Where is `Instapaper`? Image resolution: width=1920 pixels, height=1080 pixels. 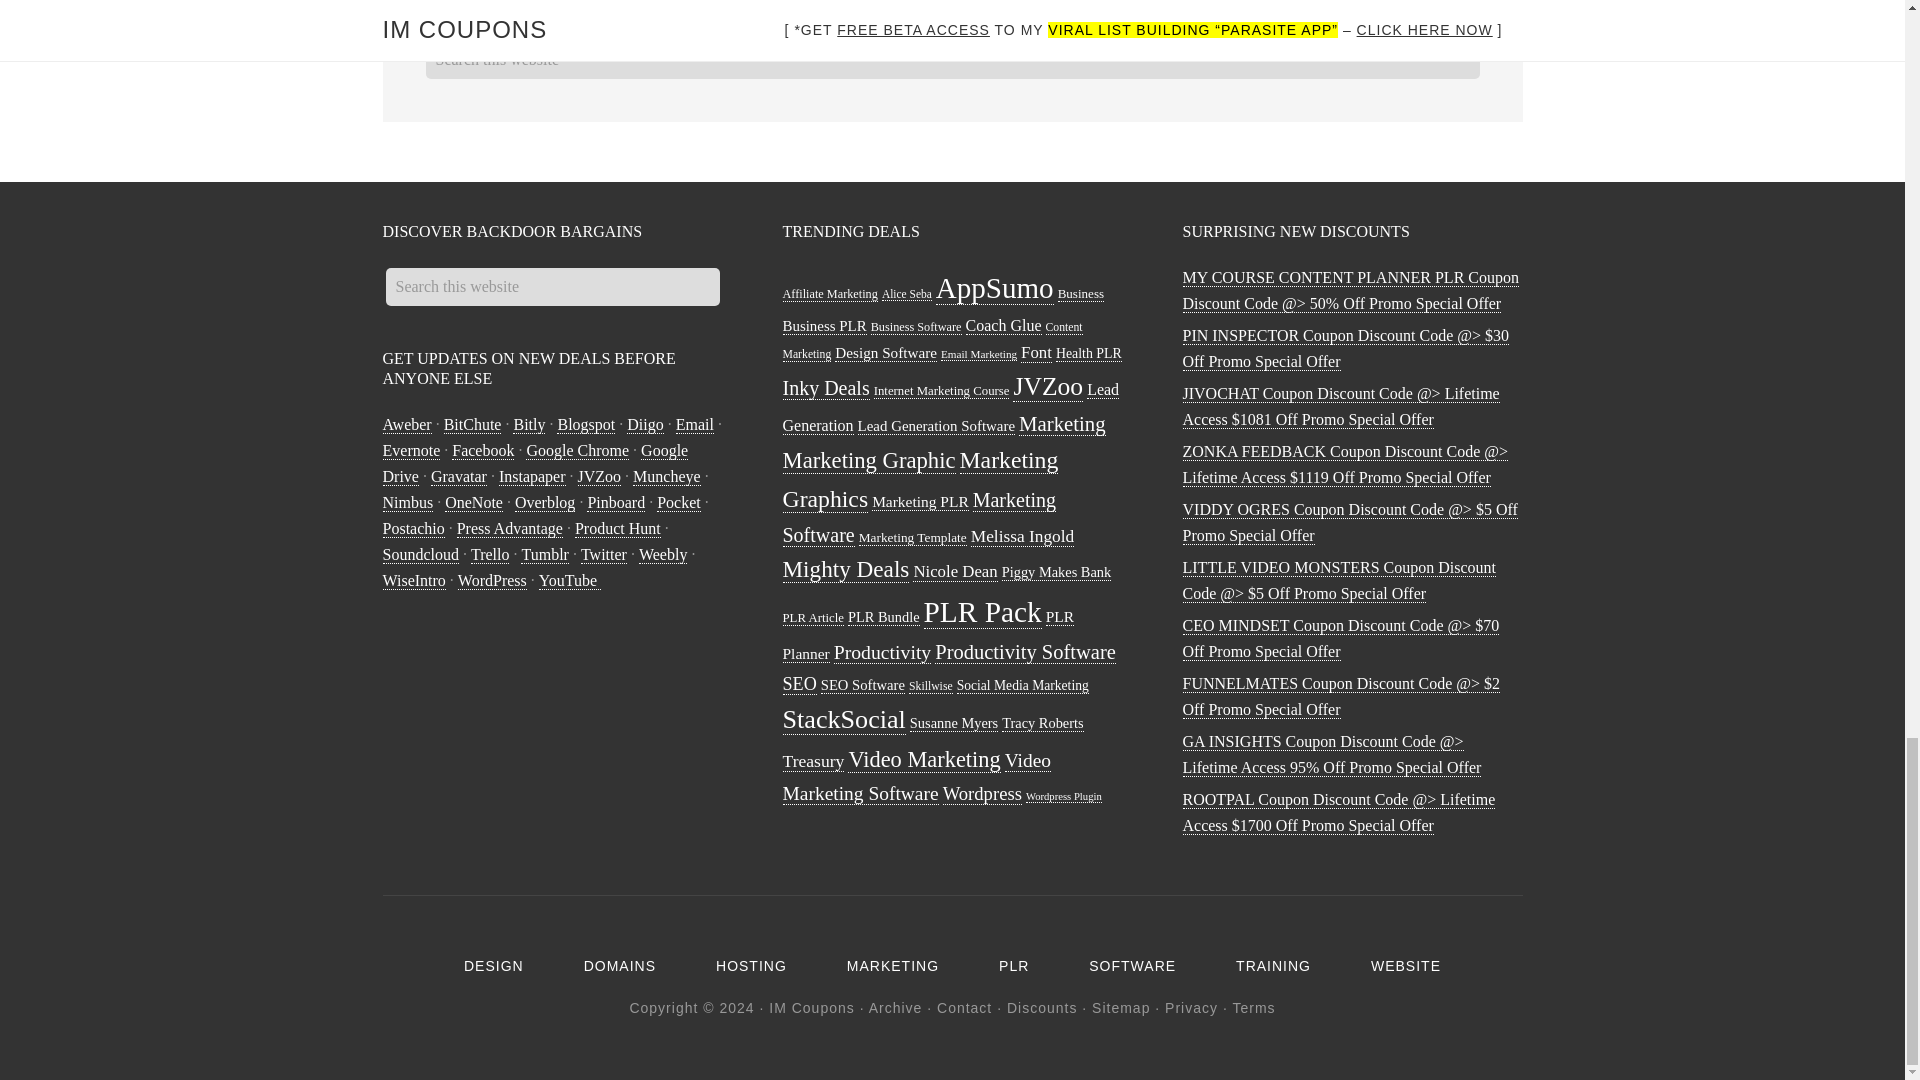 Instapaper is located at coordinates (532, 476).